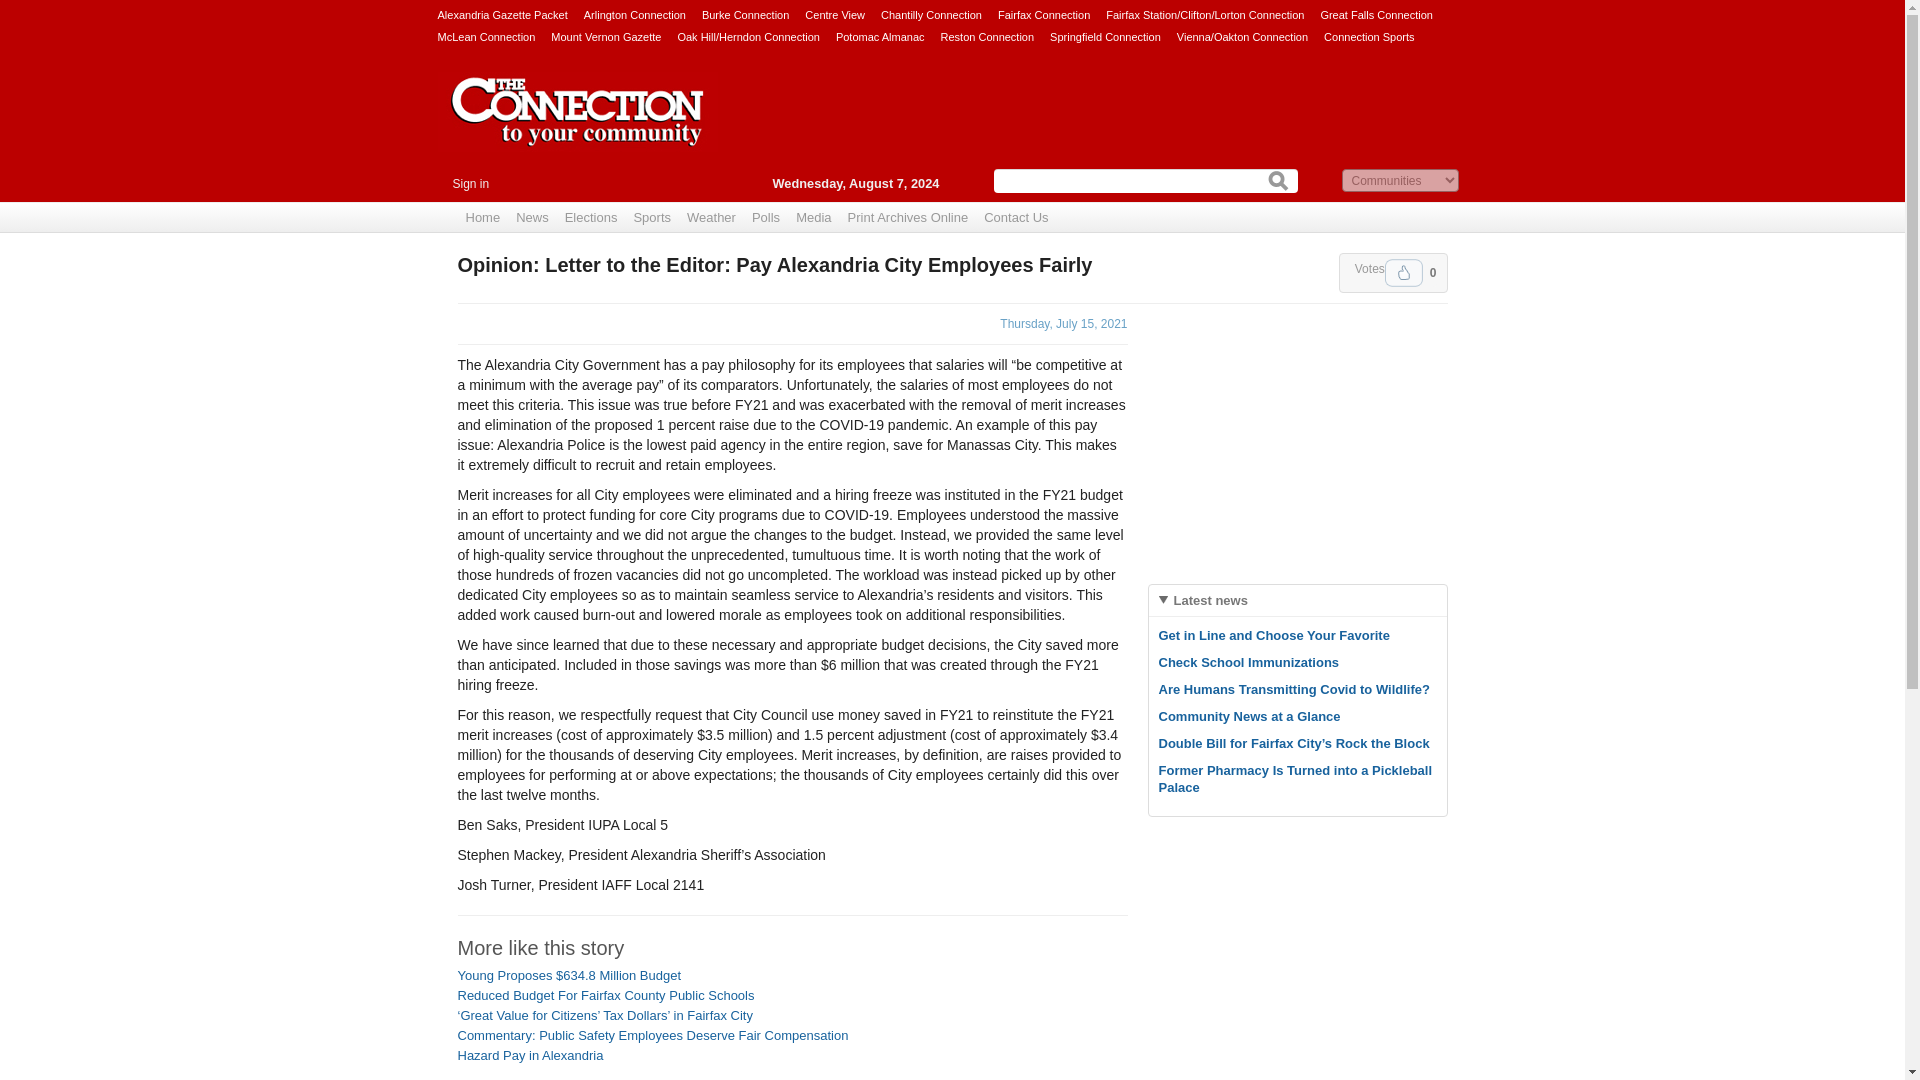 This screenshot has height=1080, width=1920. What do you see at coordinates (931, 14) in the screenshot?
I see `Chantilly Connection` at bounding box center [931, 14].